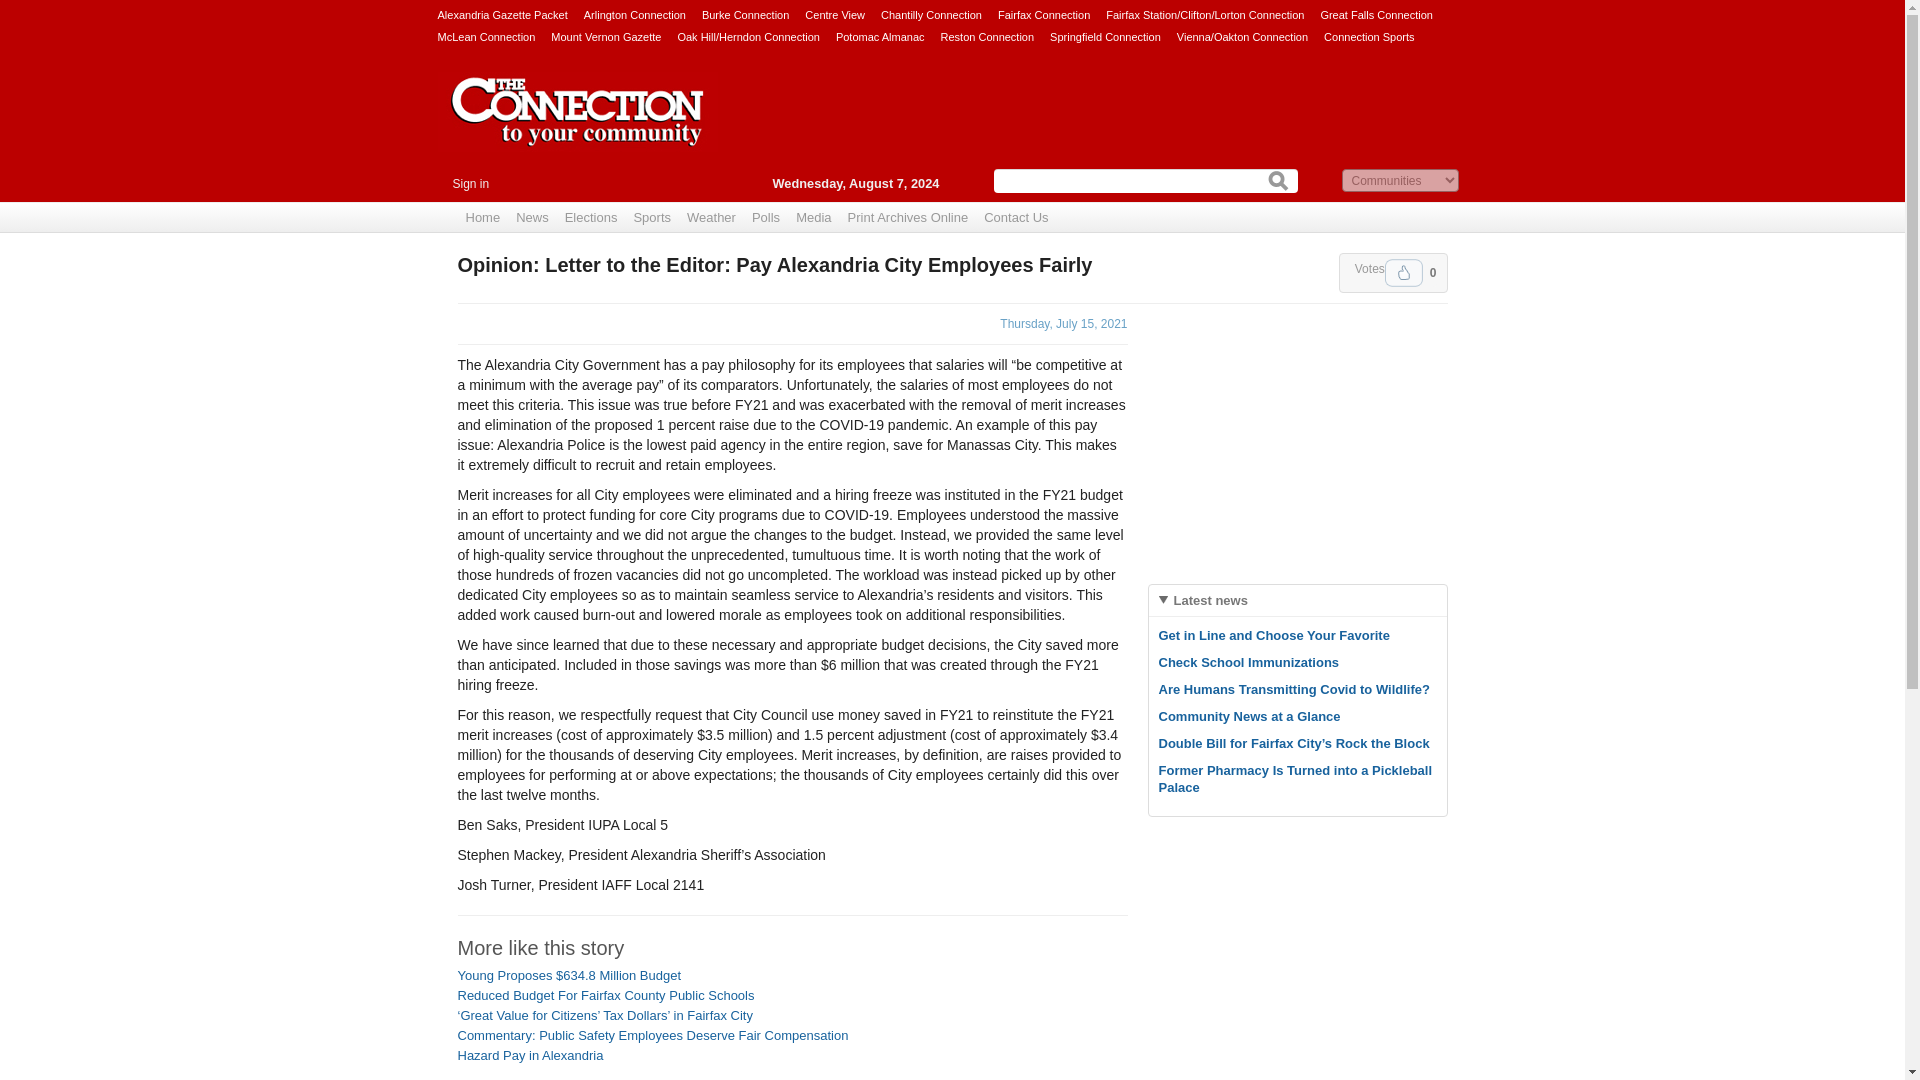 This screenshot has height=1080, width=1920. What do you see at coordinates (931, 14) in the screenshot?
I see `Chantilly Connection` at bounding box center [931, 14].